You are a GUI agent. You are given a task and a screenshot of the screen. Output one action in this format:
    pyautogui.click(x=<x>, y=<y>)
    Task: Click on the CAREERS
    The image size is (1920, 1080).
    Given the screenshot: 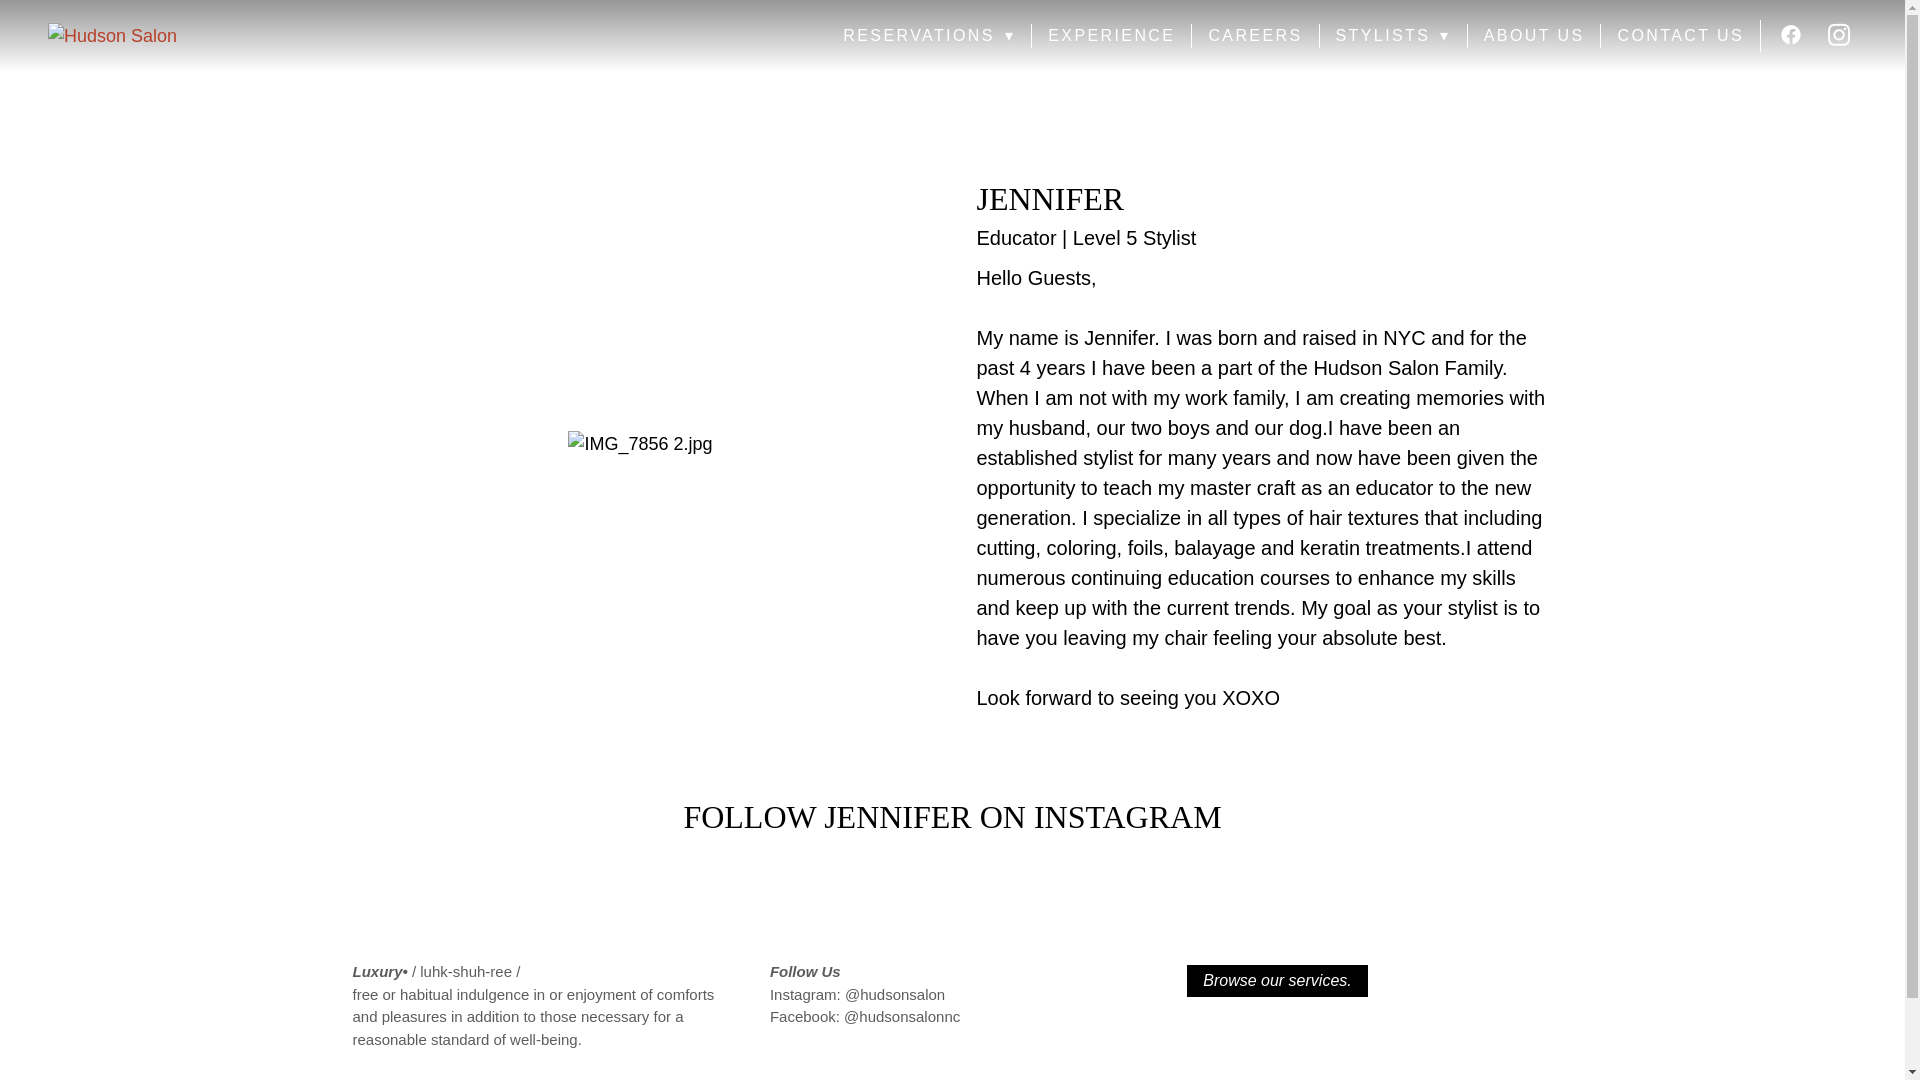 What is the action you would take?
    pyautogui.click(x=1254, y=35)
    